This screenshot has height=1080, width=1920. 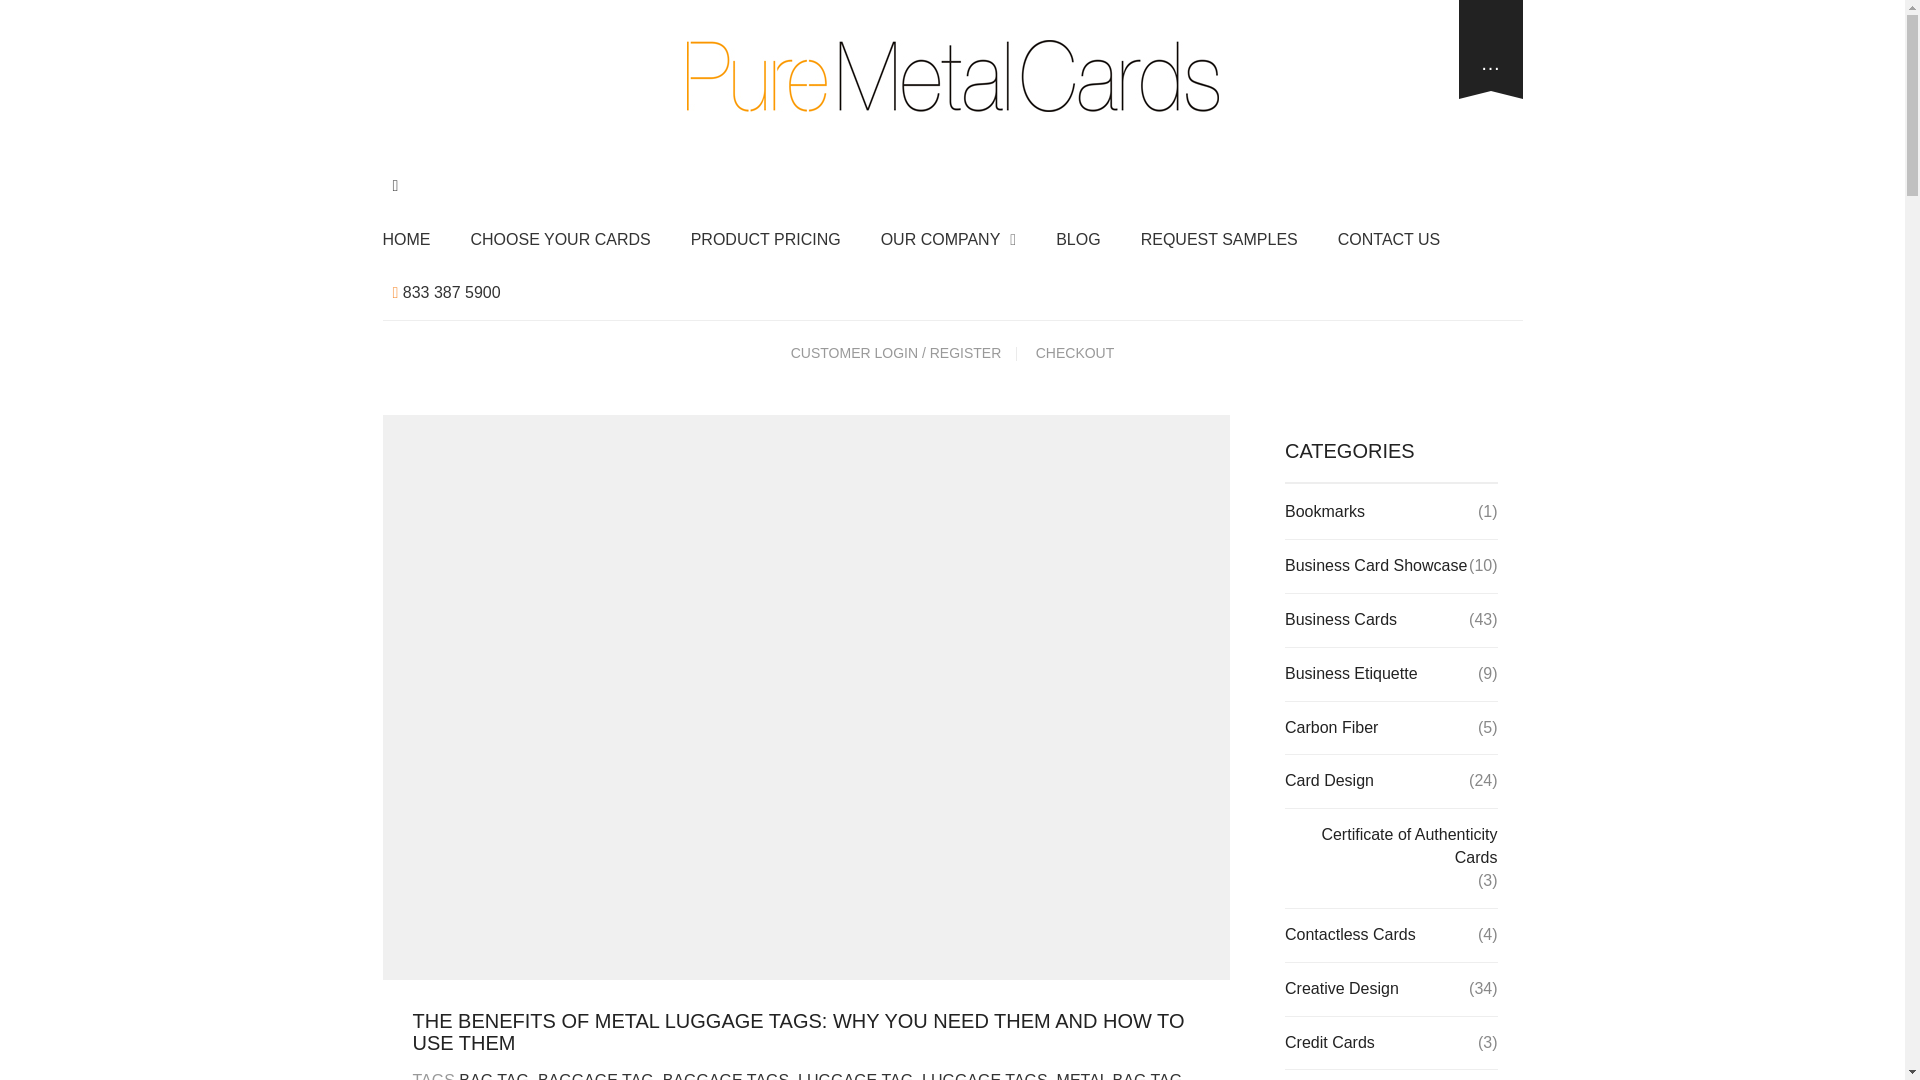 What do you see at coordinates (1075, 352) in the screenshot?
I see `CHECKOUT` at bounding box center [1075, 352].